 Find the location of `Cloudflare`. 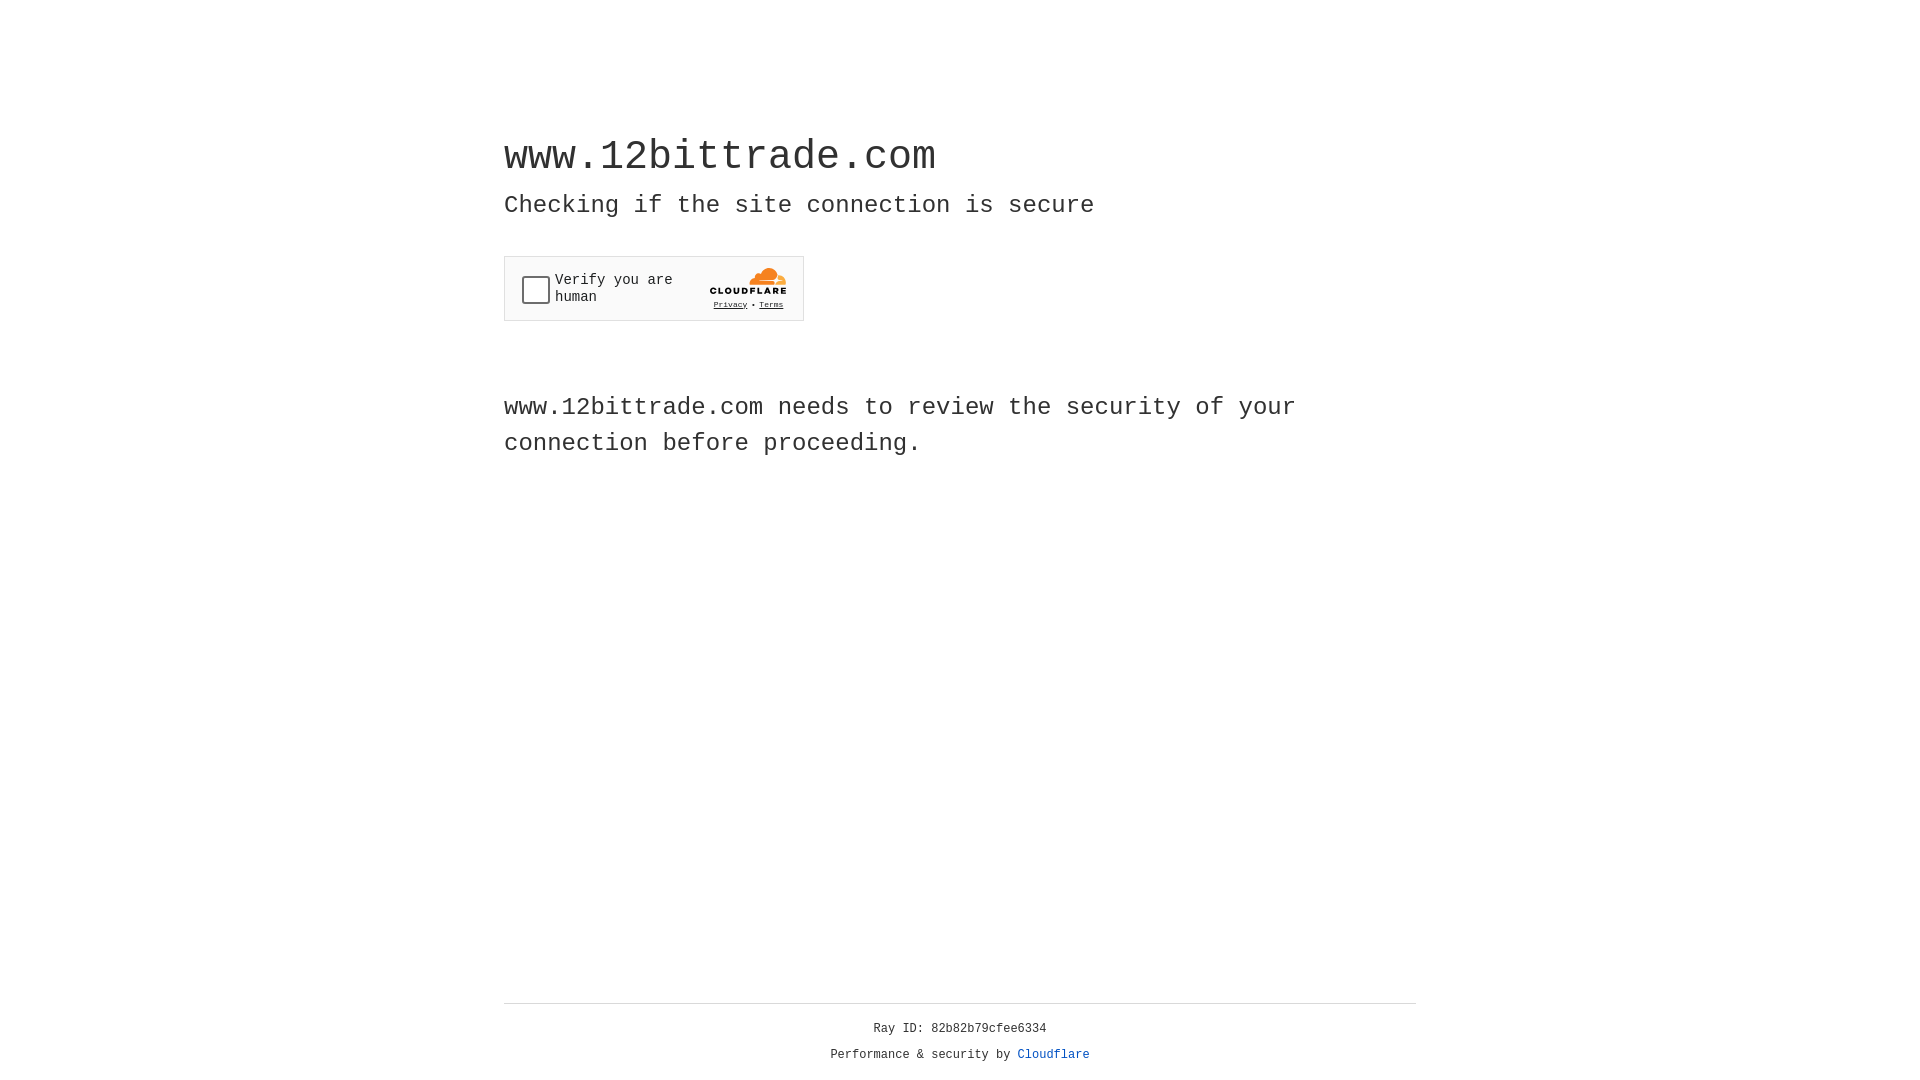

Cloudflare is located at coordinates (1054, 1055).